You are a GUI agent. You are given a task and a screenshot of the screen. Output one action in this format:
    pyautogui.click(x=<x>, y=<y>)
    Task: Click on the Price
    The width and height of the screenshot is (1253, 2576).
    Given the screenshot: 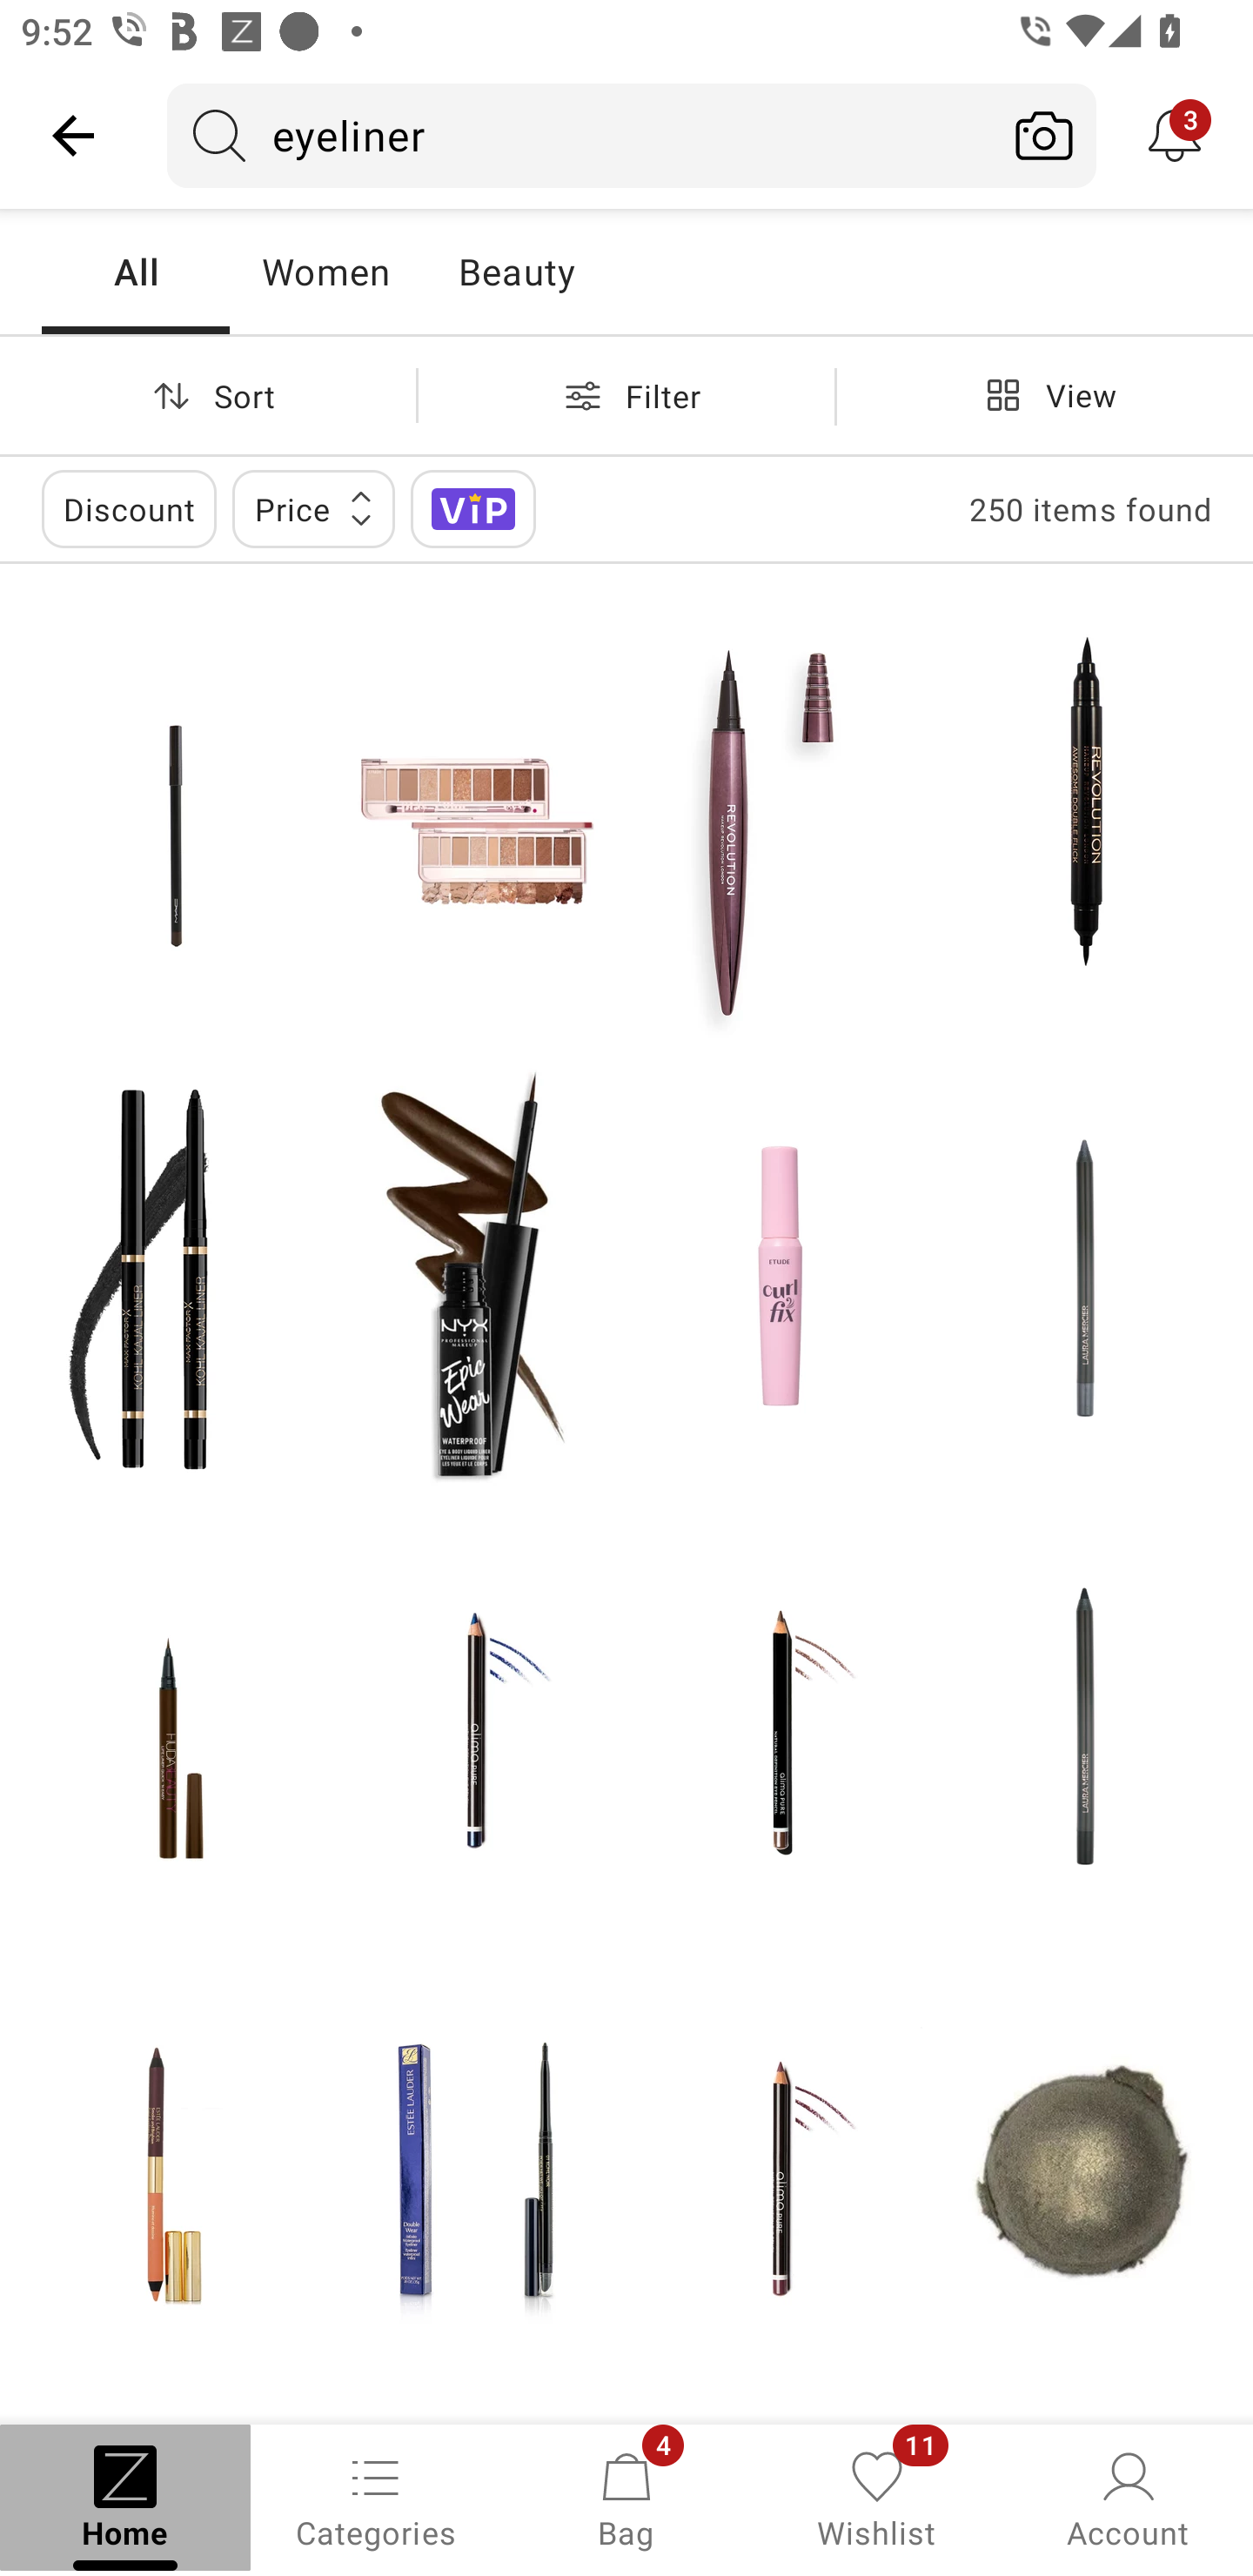 What is the action you would take?
    pyautogui.click(x=313, y=508)
    